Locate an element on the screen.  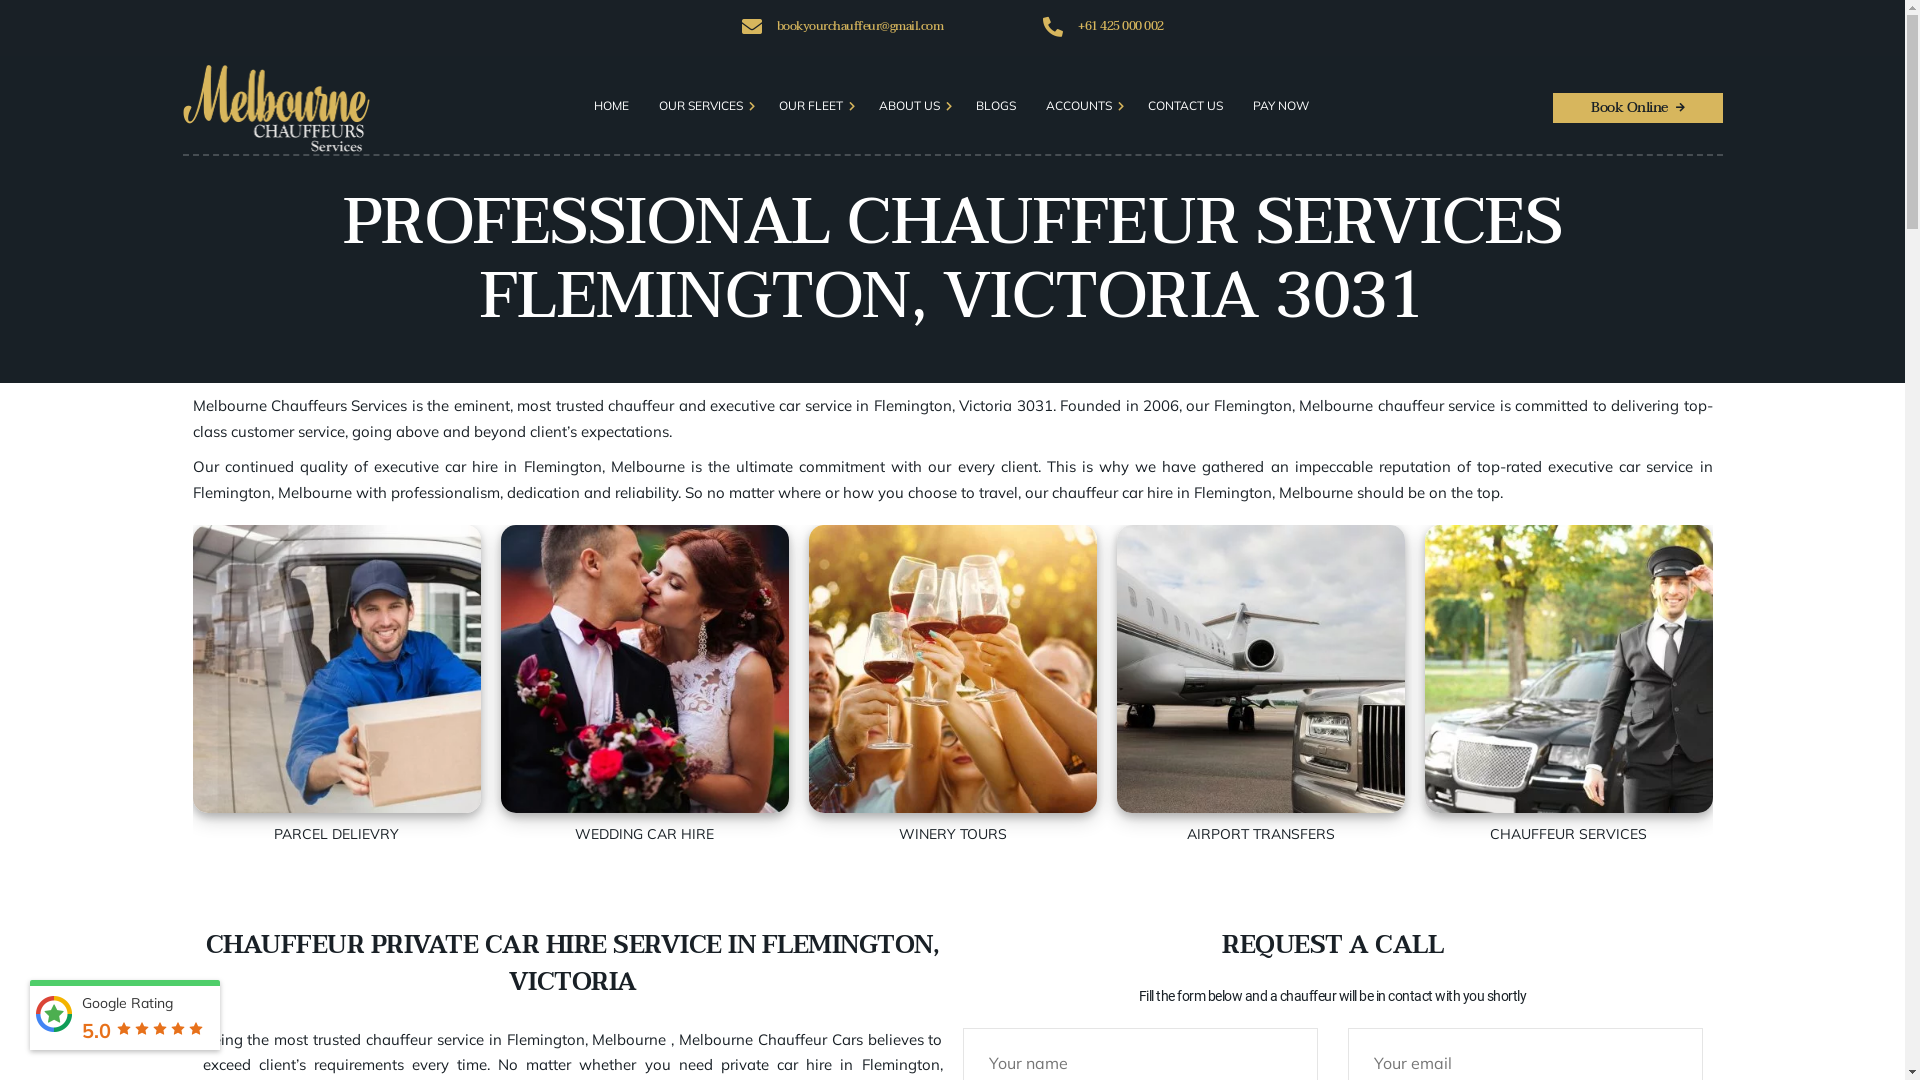
WEDDING CAR HIRE is located at coordinates (644, 686).